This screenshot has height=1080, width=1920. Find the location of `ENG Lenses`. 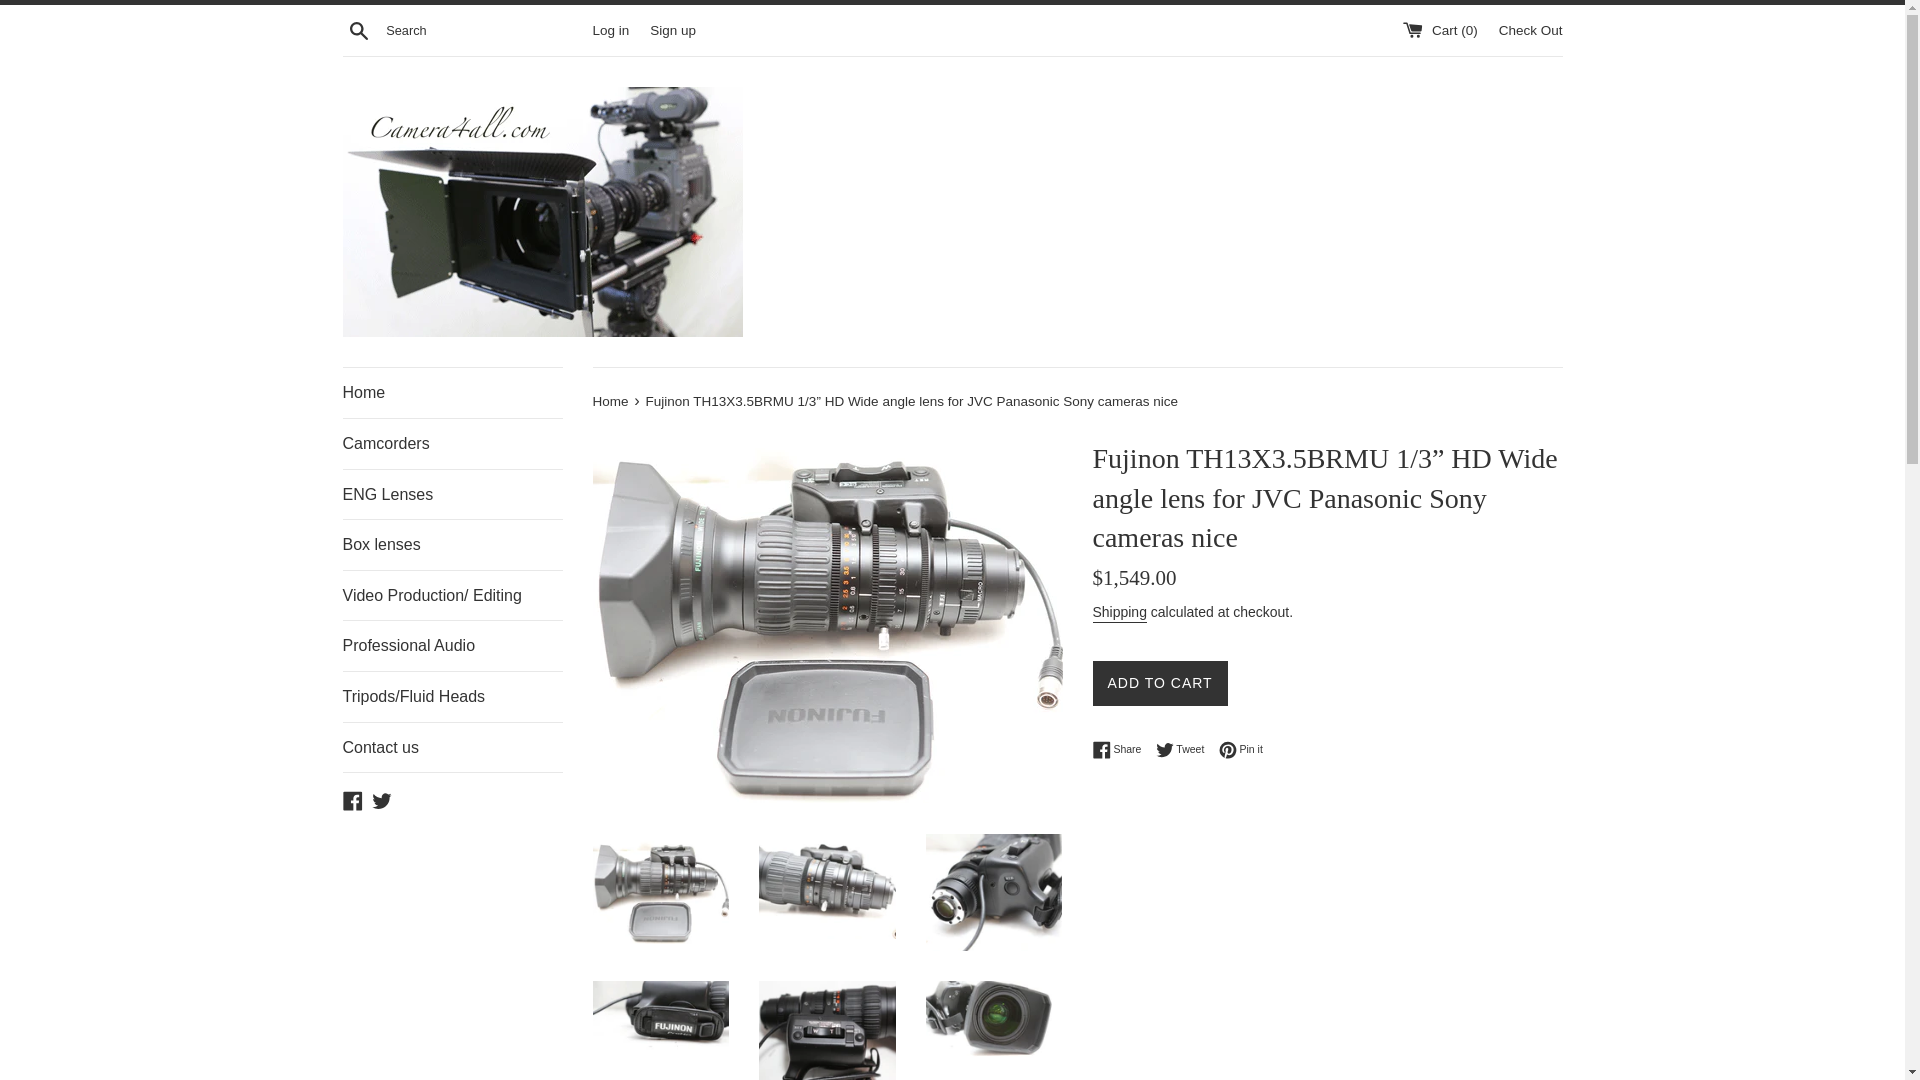

ENG Lenses is located at coordinates (1119, 613).